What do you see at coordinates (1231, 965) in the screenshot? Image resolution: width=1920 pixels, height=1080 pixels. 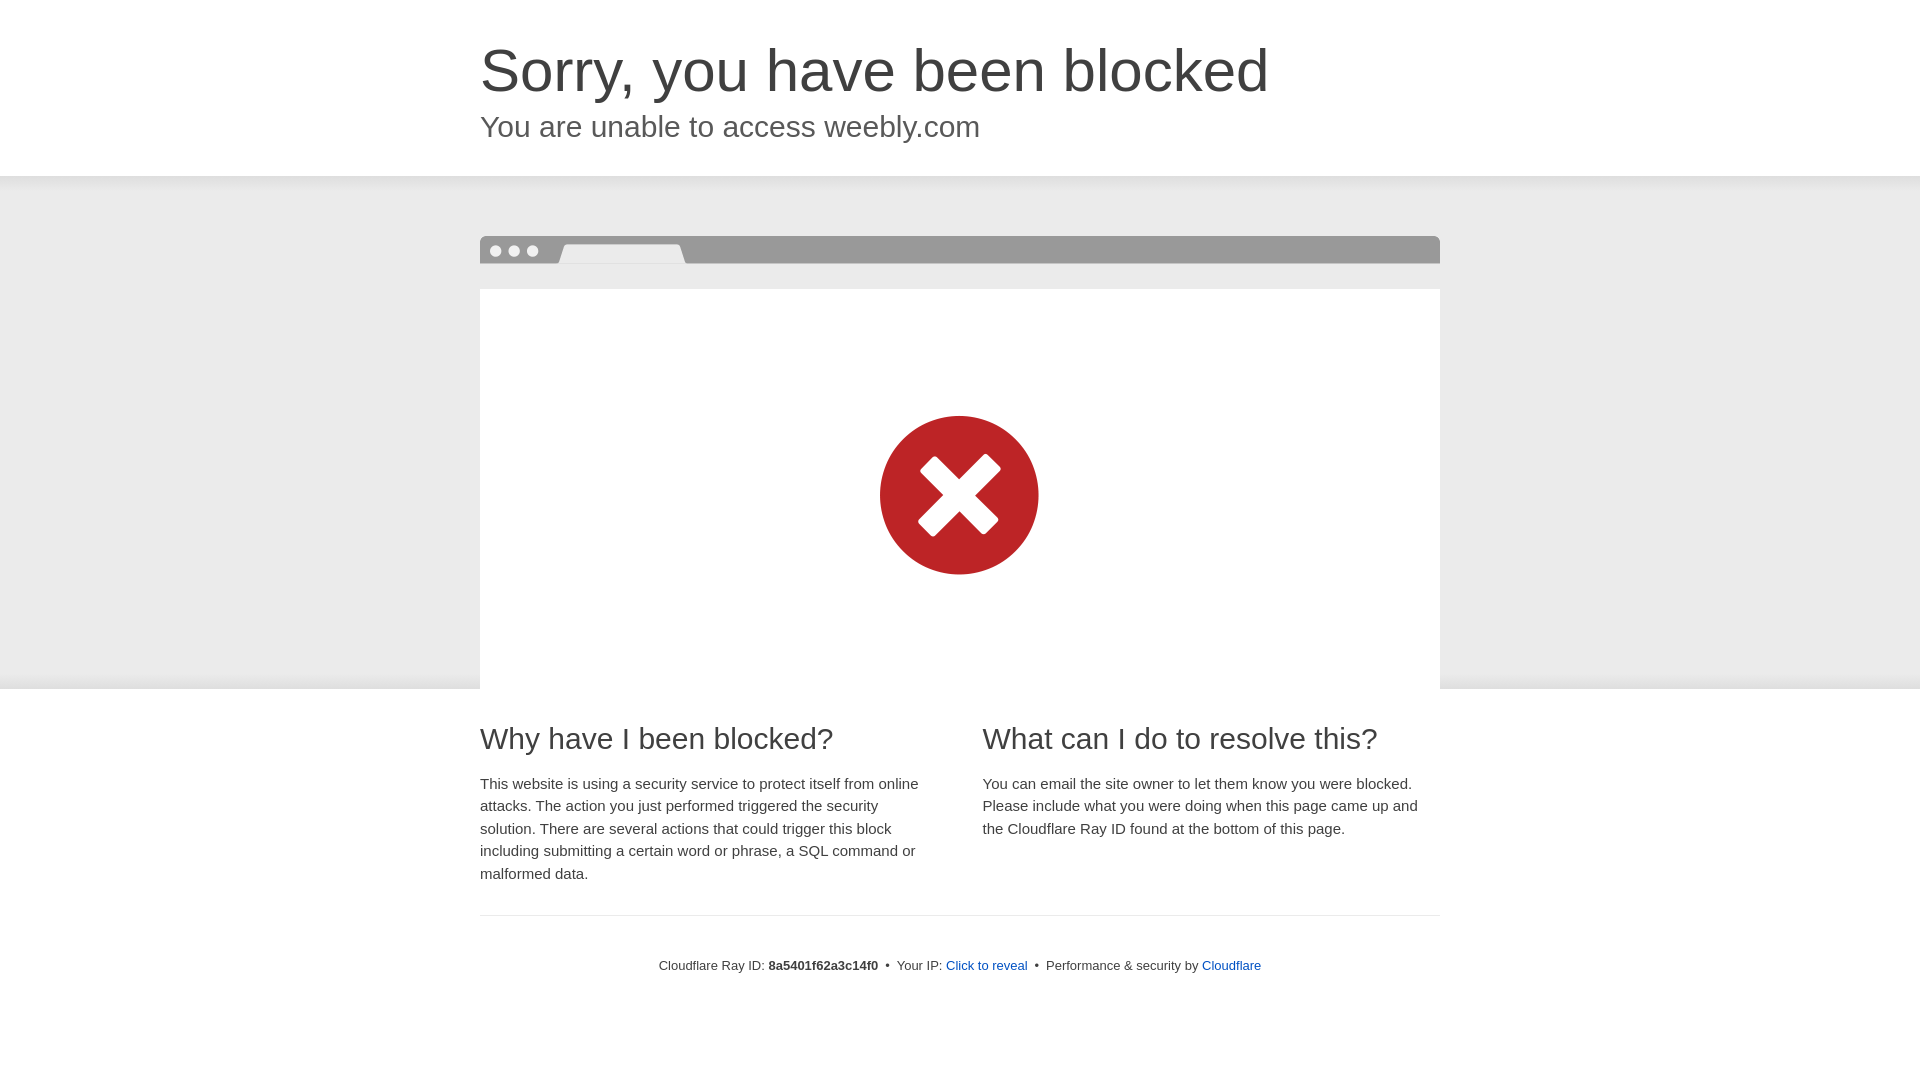 I see `Cloudflare` at bounding box center [1231, 965].